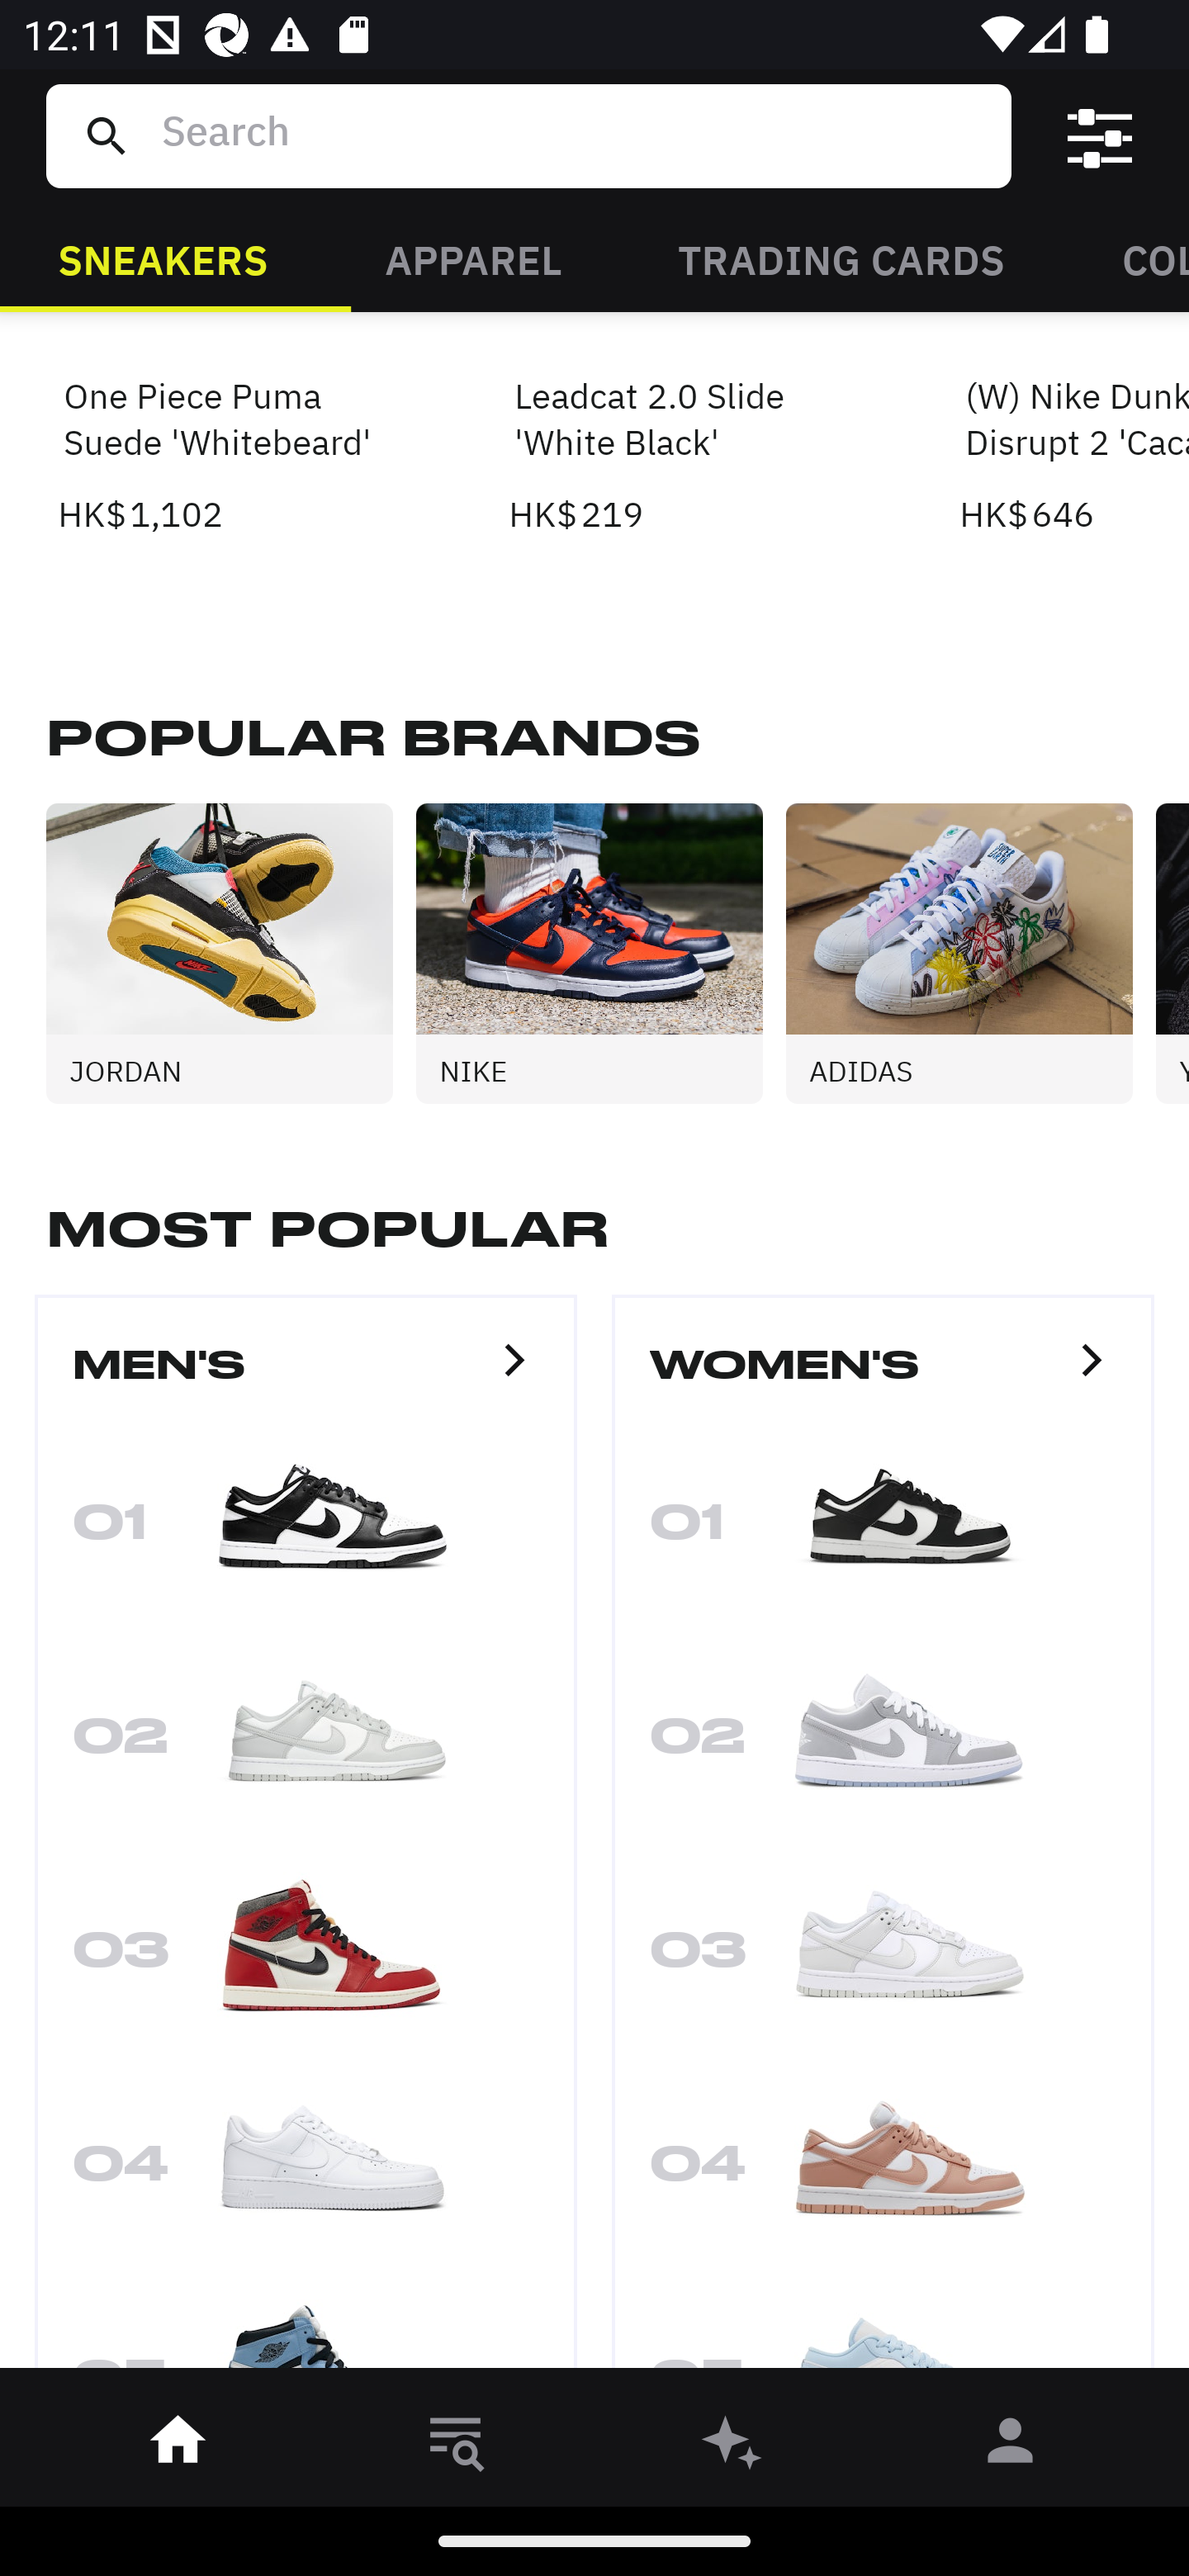 The height and width of the screenshot is (2576, 1189). I want to click on 01, so click(306, 1531).